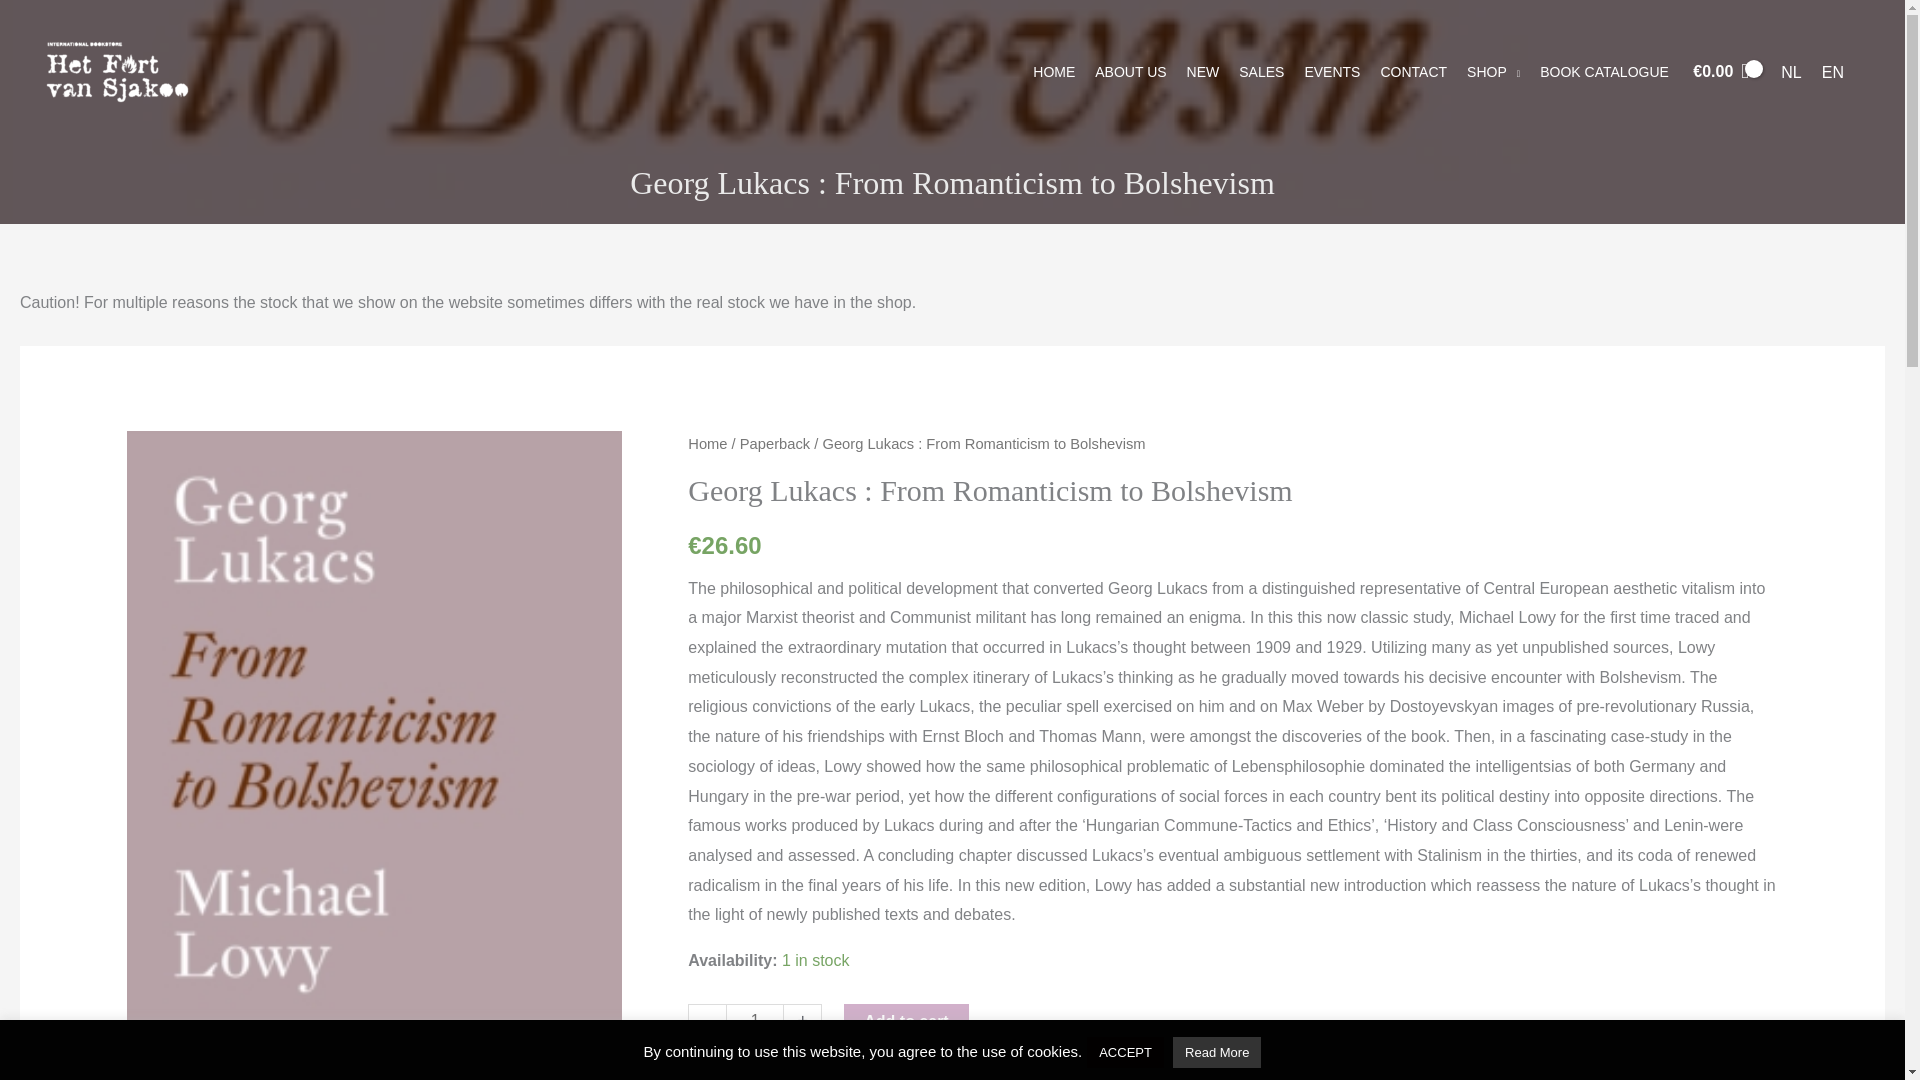  I want to click on HOME, so click(1054, 70).